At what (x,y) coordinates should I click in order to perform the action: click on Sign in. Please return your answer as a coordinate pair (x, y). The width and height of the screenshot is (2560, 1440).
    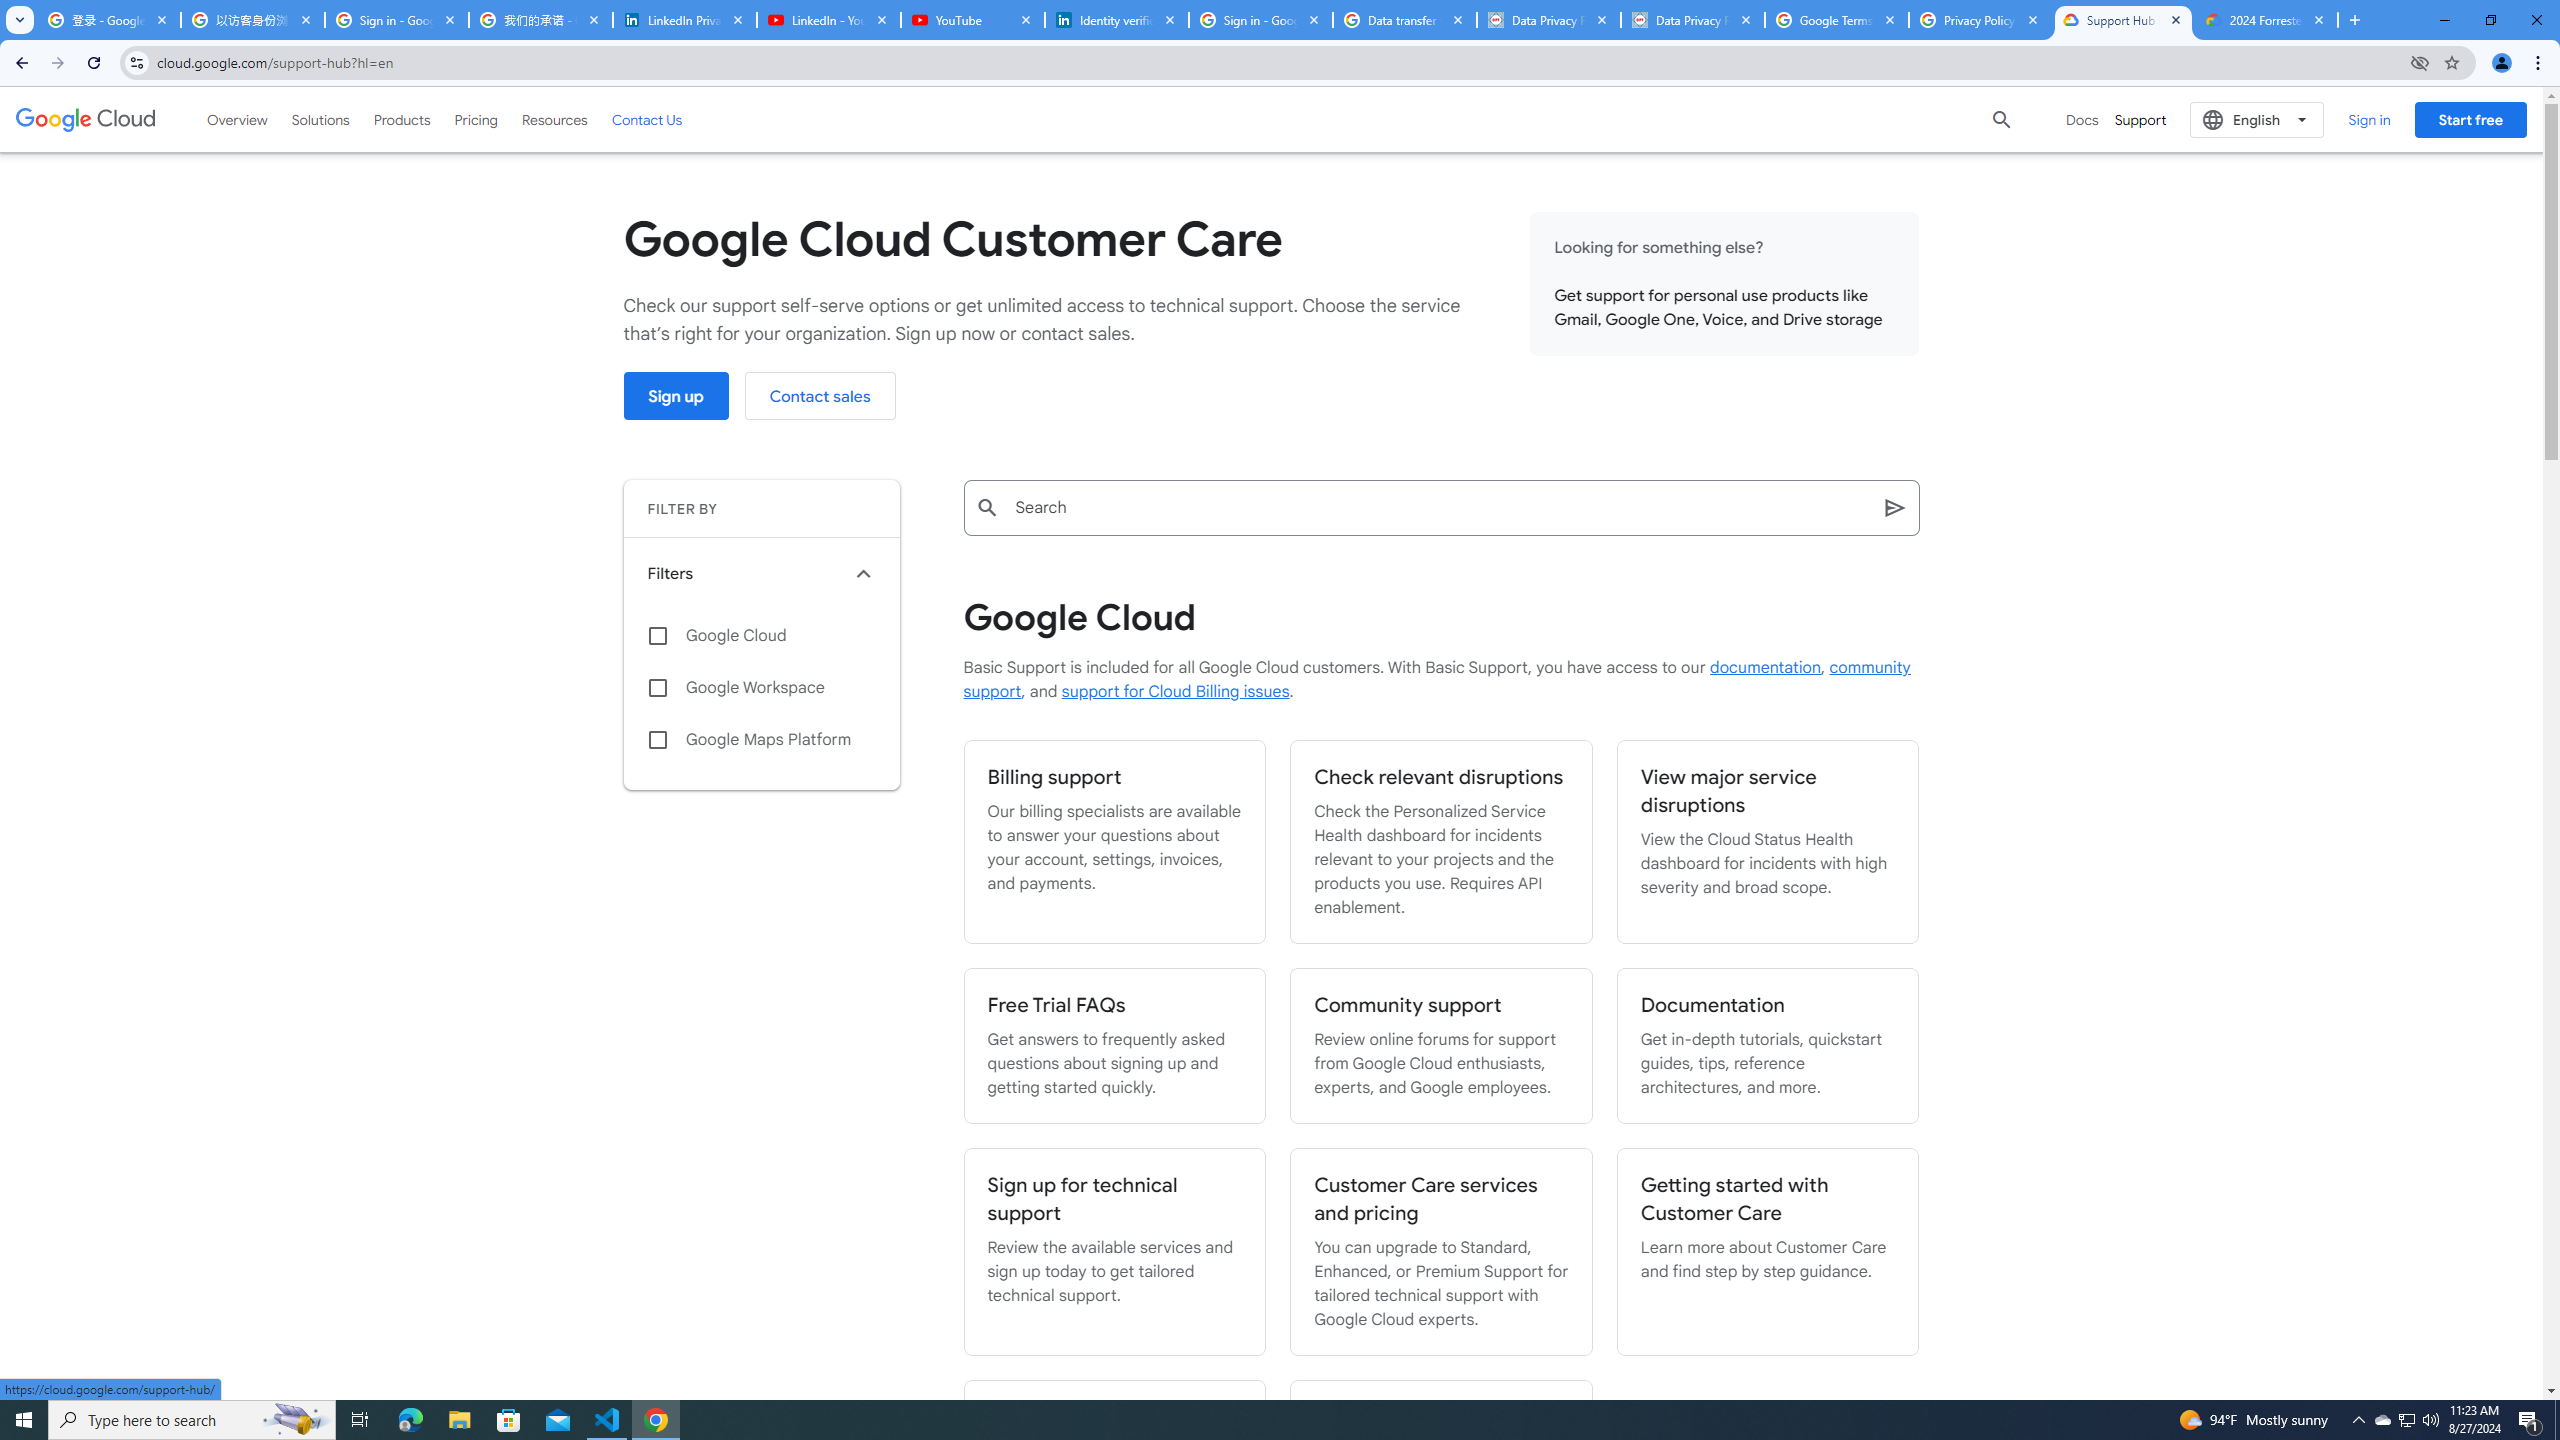
    Looking at the image, I should click on (2368, 119).